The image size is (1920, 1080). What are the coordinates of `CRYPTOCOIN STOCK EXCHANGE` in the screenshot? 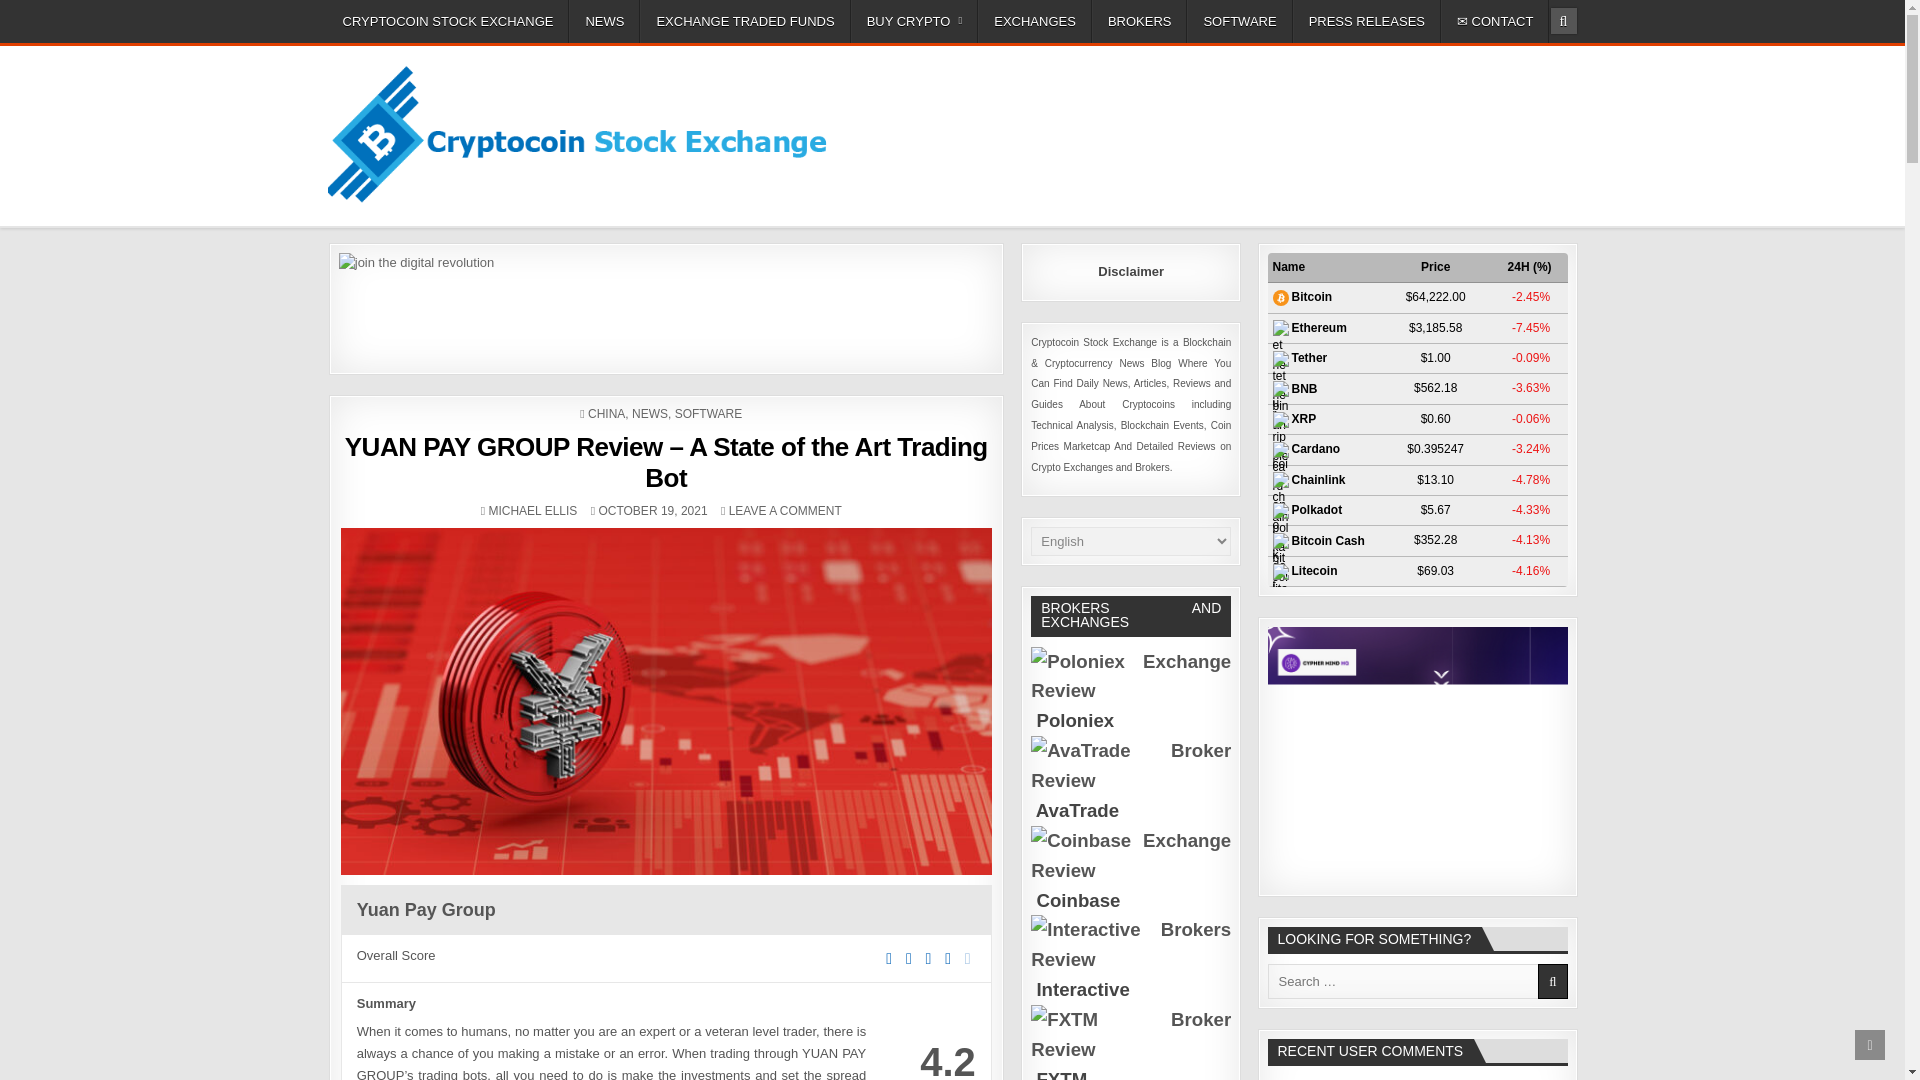 It's located at (449, 22).